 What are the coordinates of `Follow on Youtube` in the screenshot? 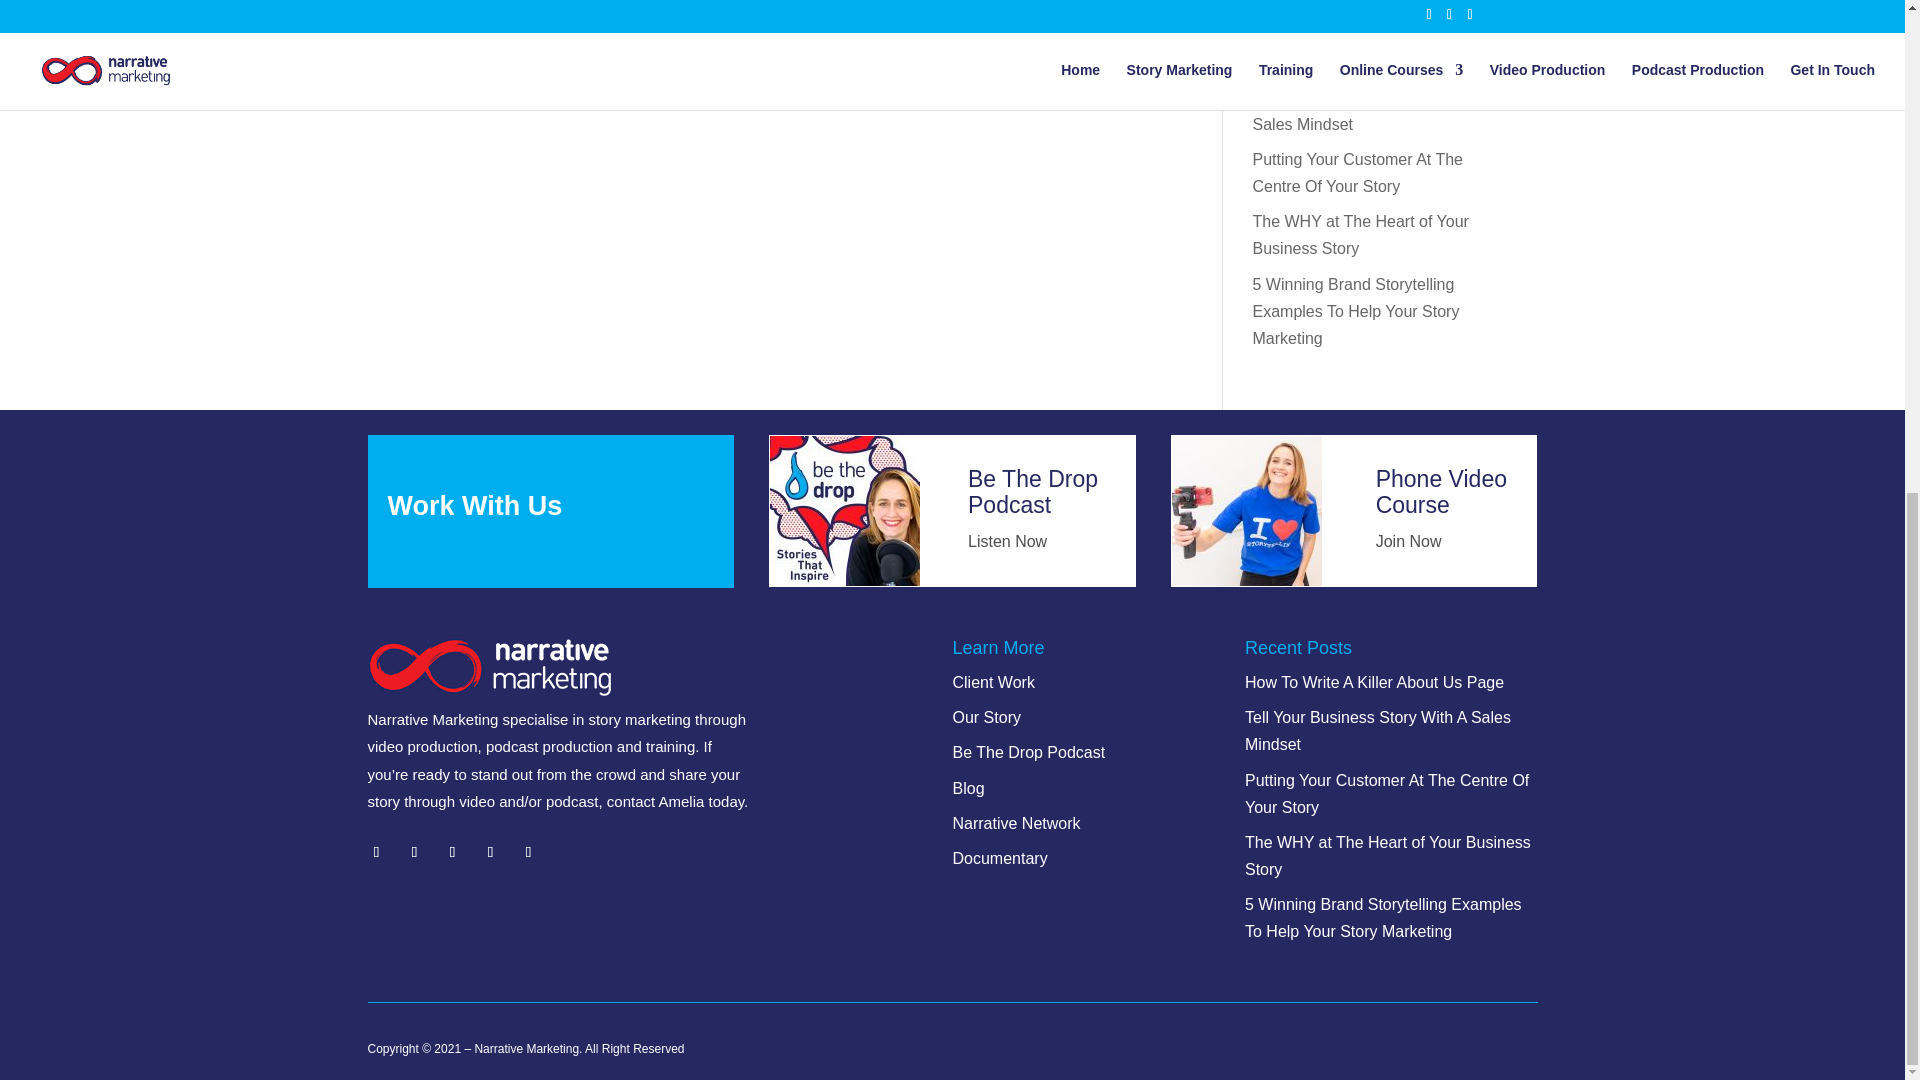 It's located at (528, 852).